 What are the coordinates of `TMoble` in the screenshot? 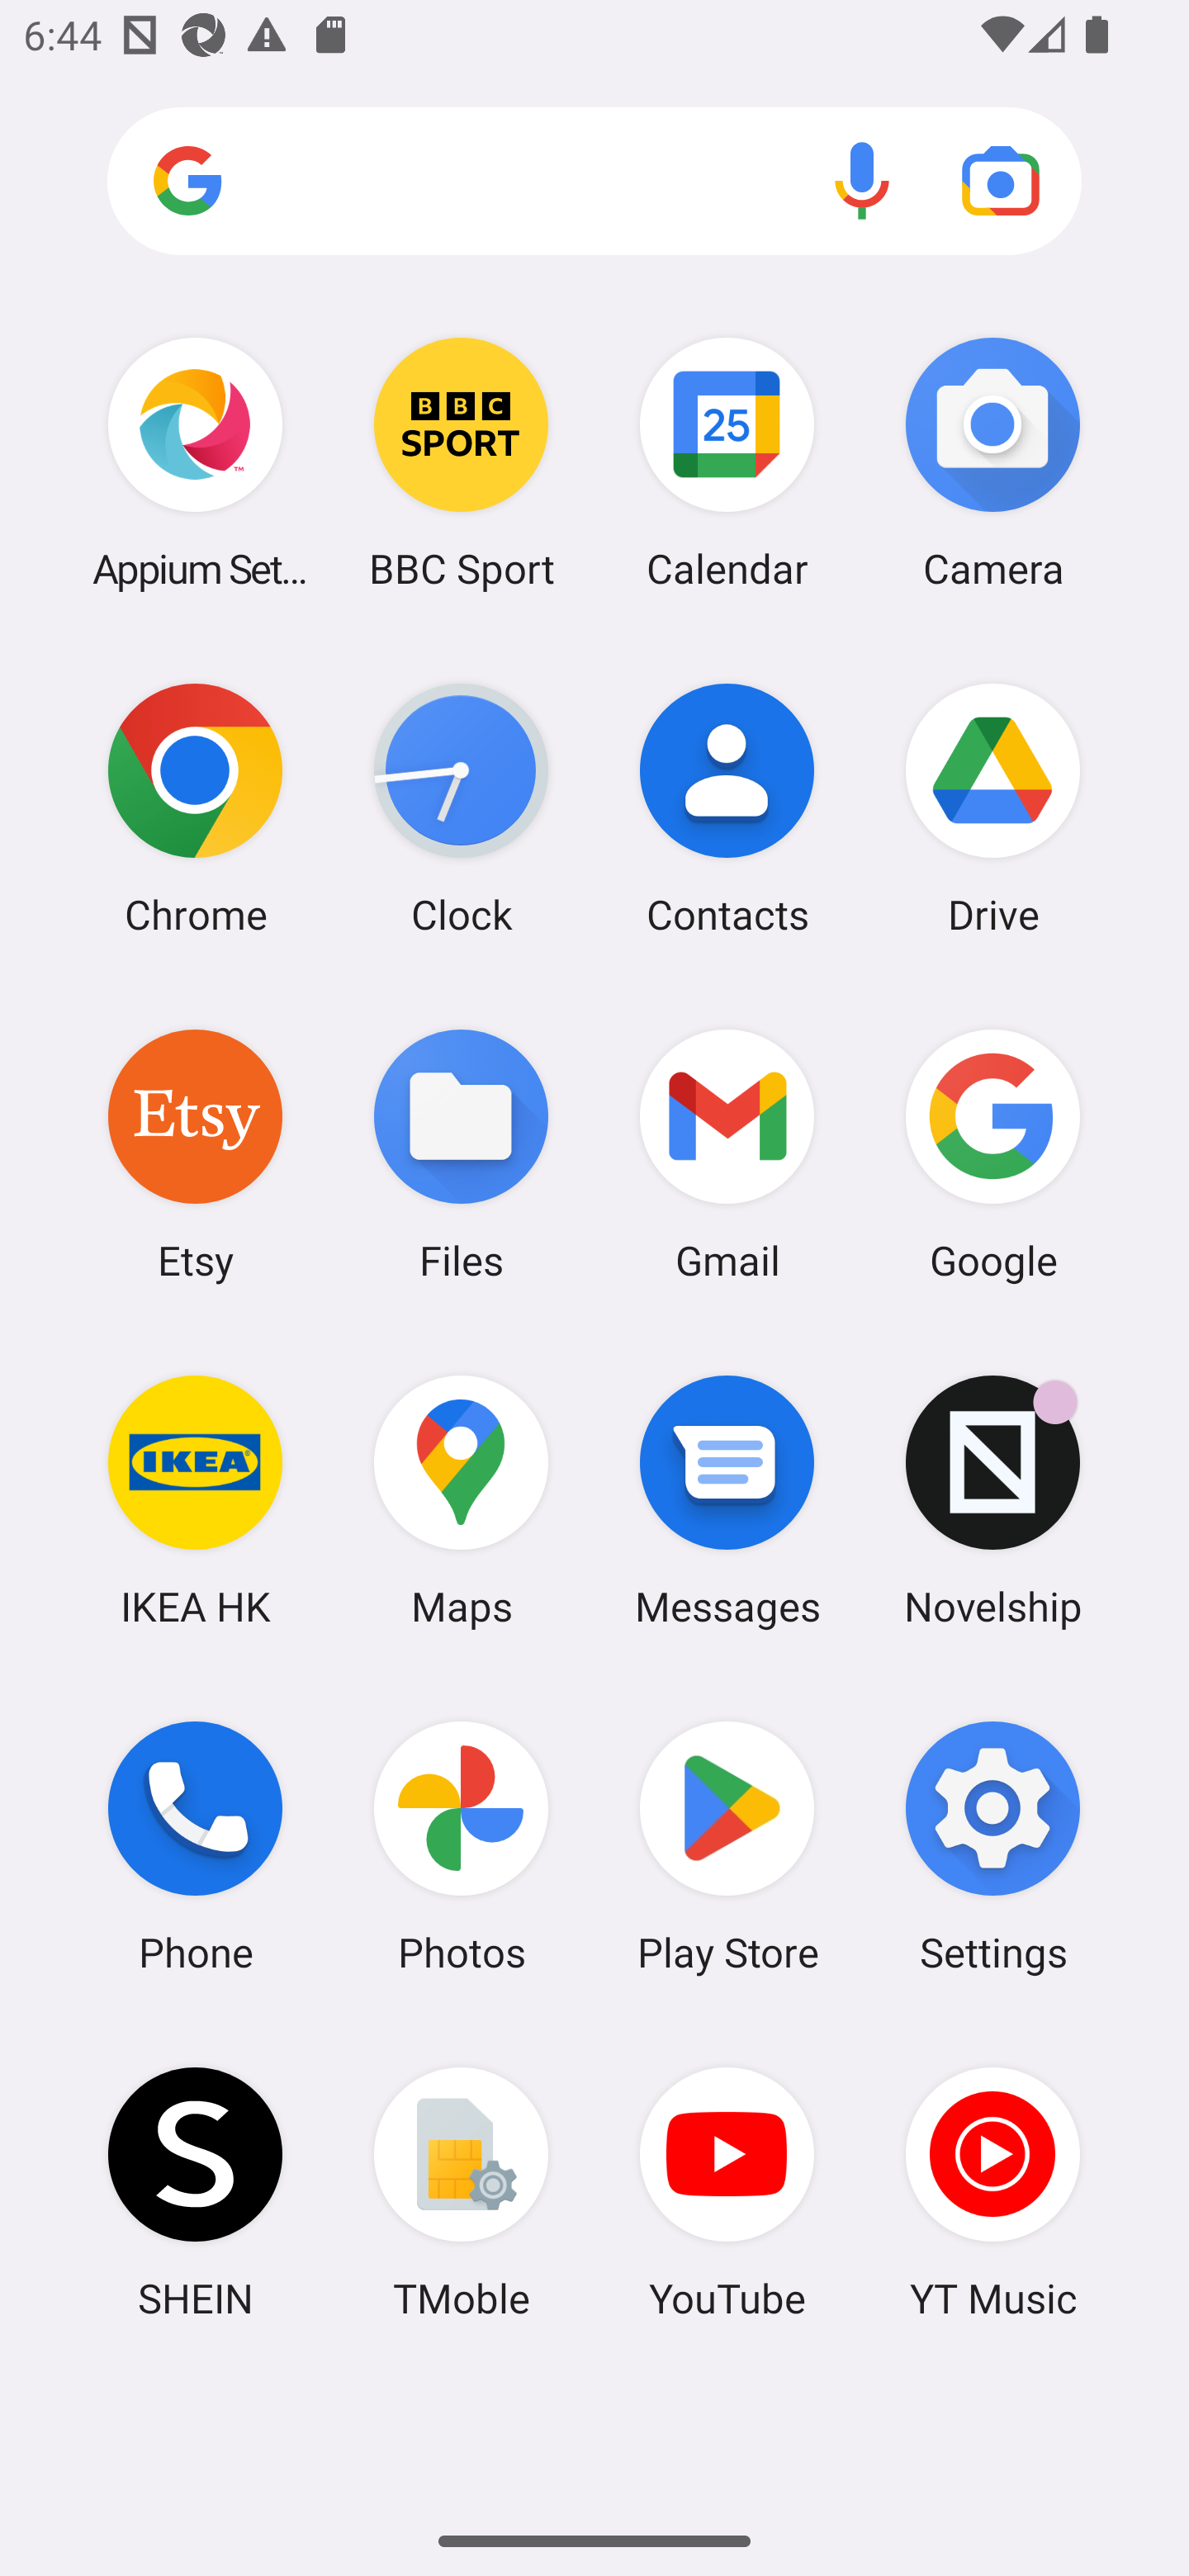 It's located at (461, 2192).